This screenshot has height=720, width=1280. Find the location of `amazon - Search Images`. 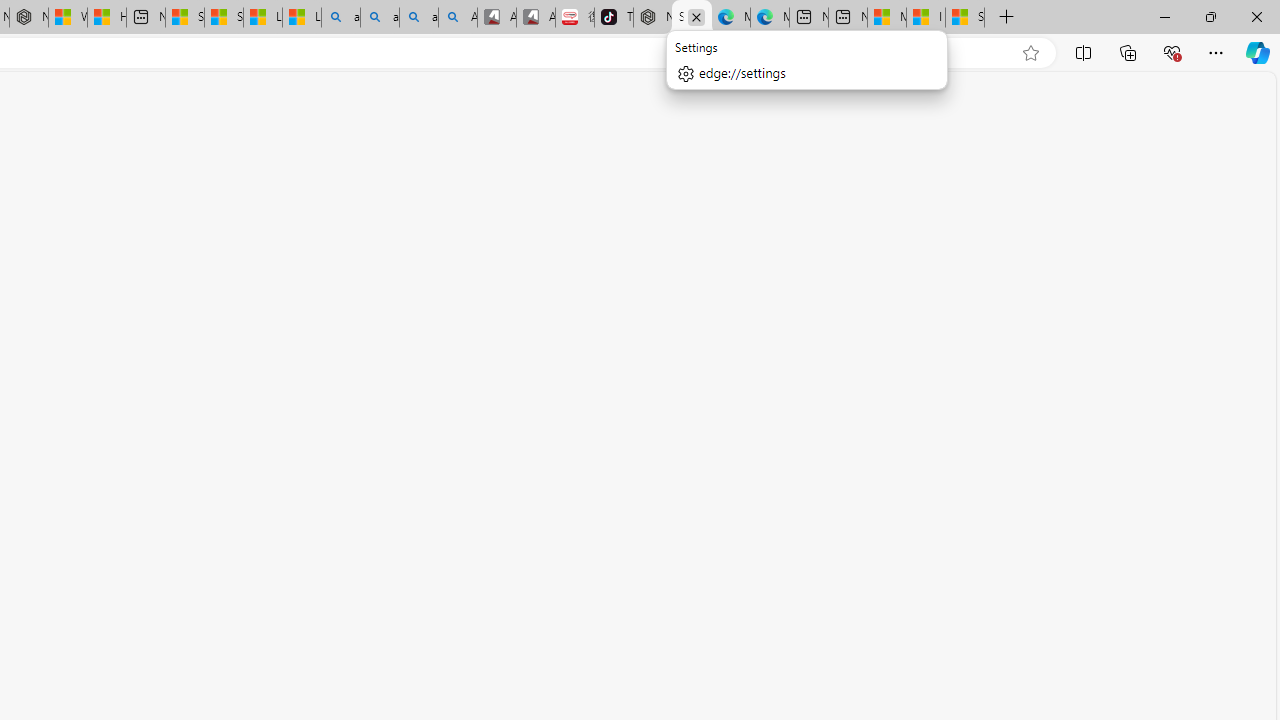

amazon - Search Images is located at coordinates (418, 18).